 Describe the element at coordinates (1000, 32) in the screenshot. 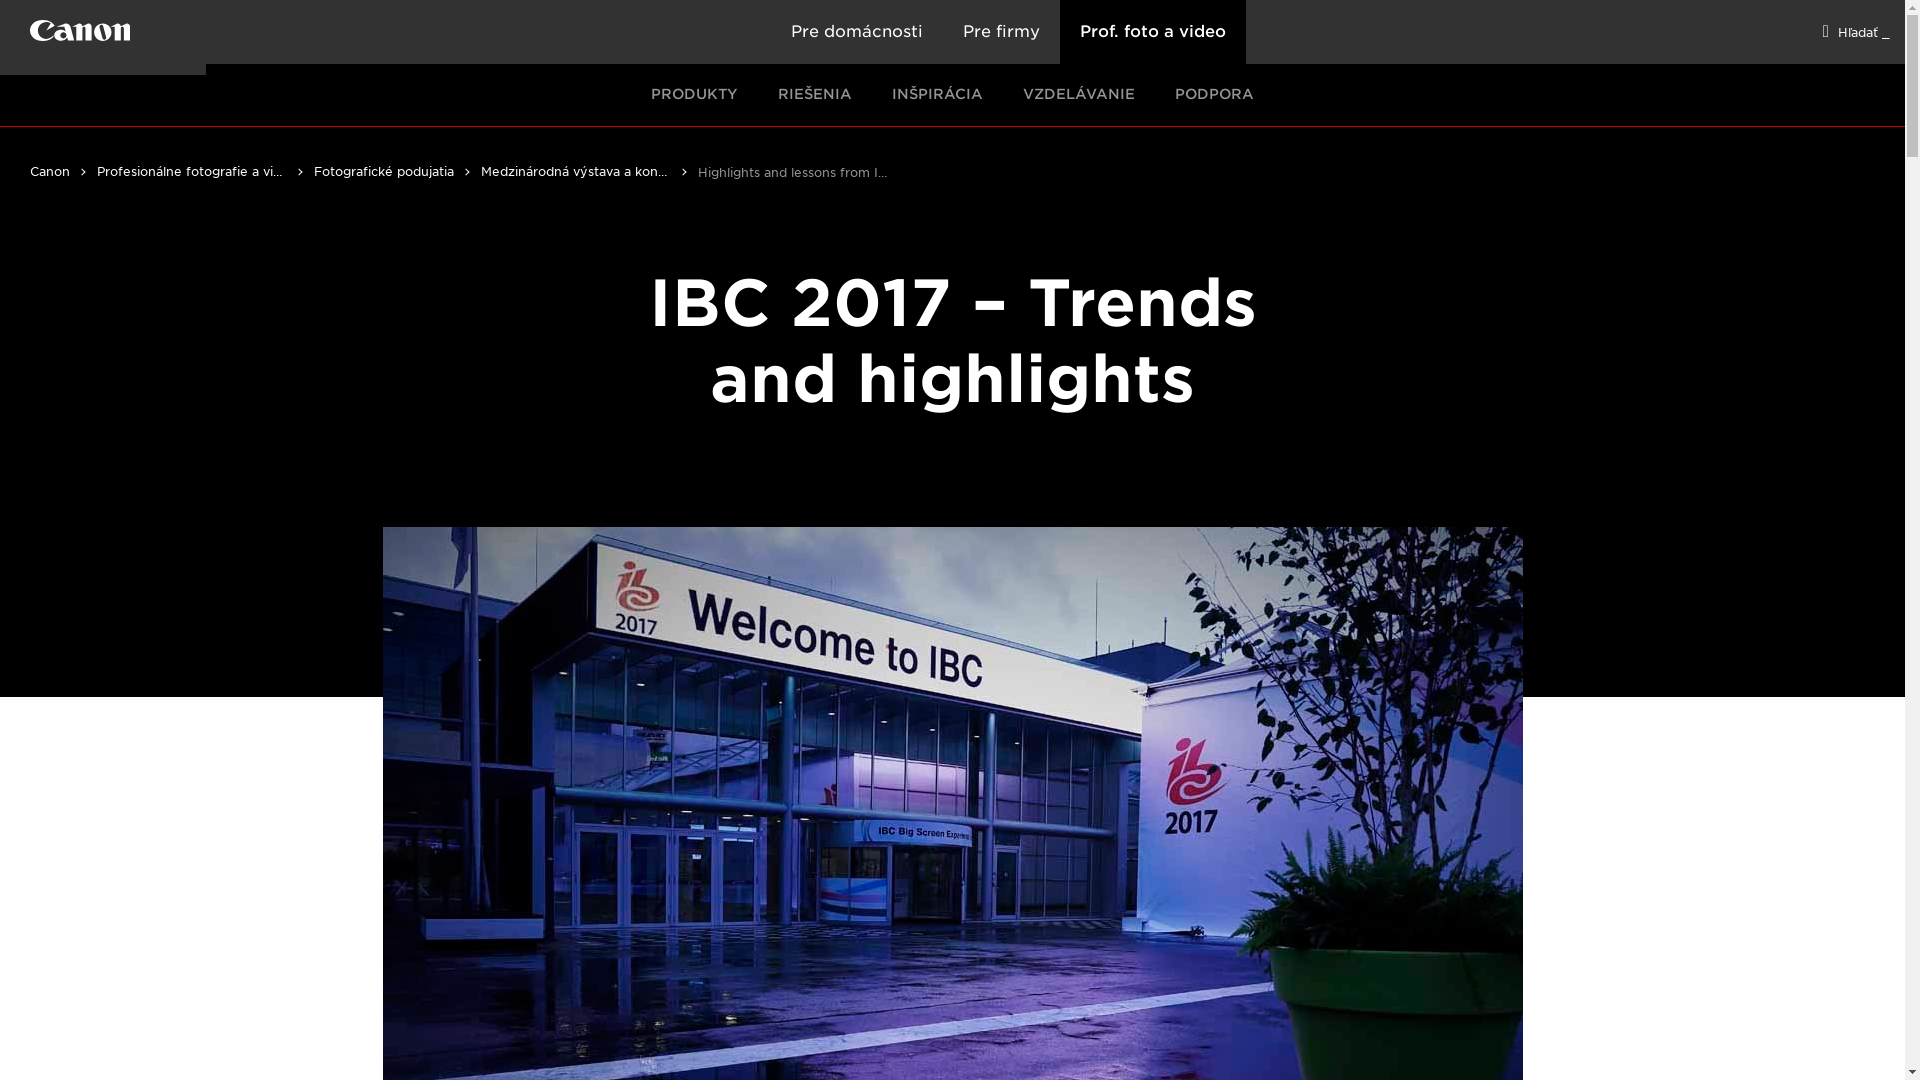

I see `Pre firmy` at that location.